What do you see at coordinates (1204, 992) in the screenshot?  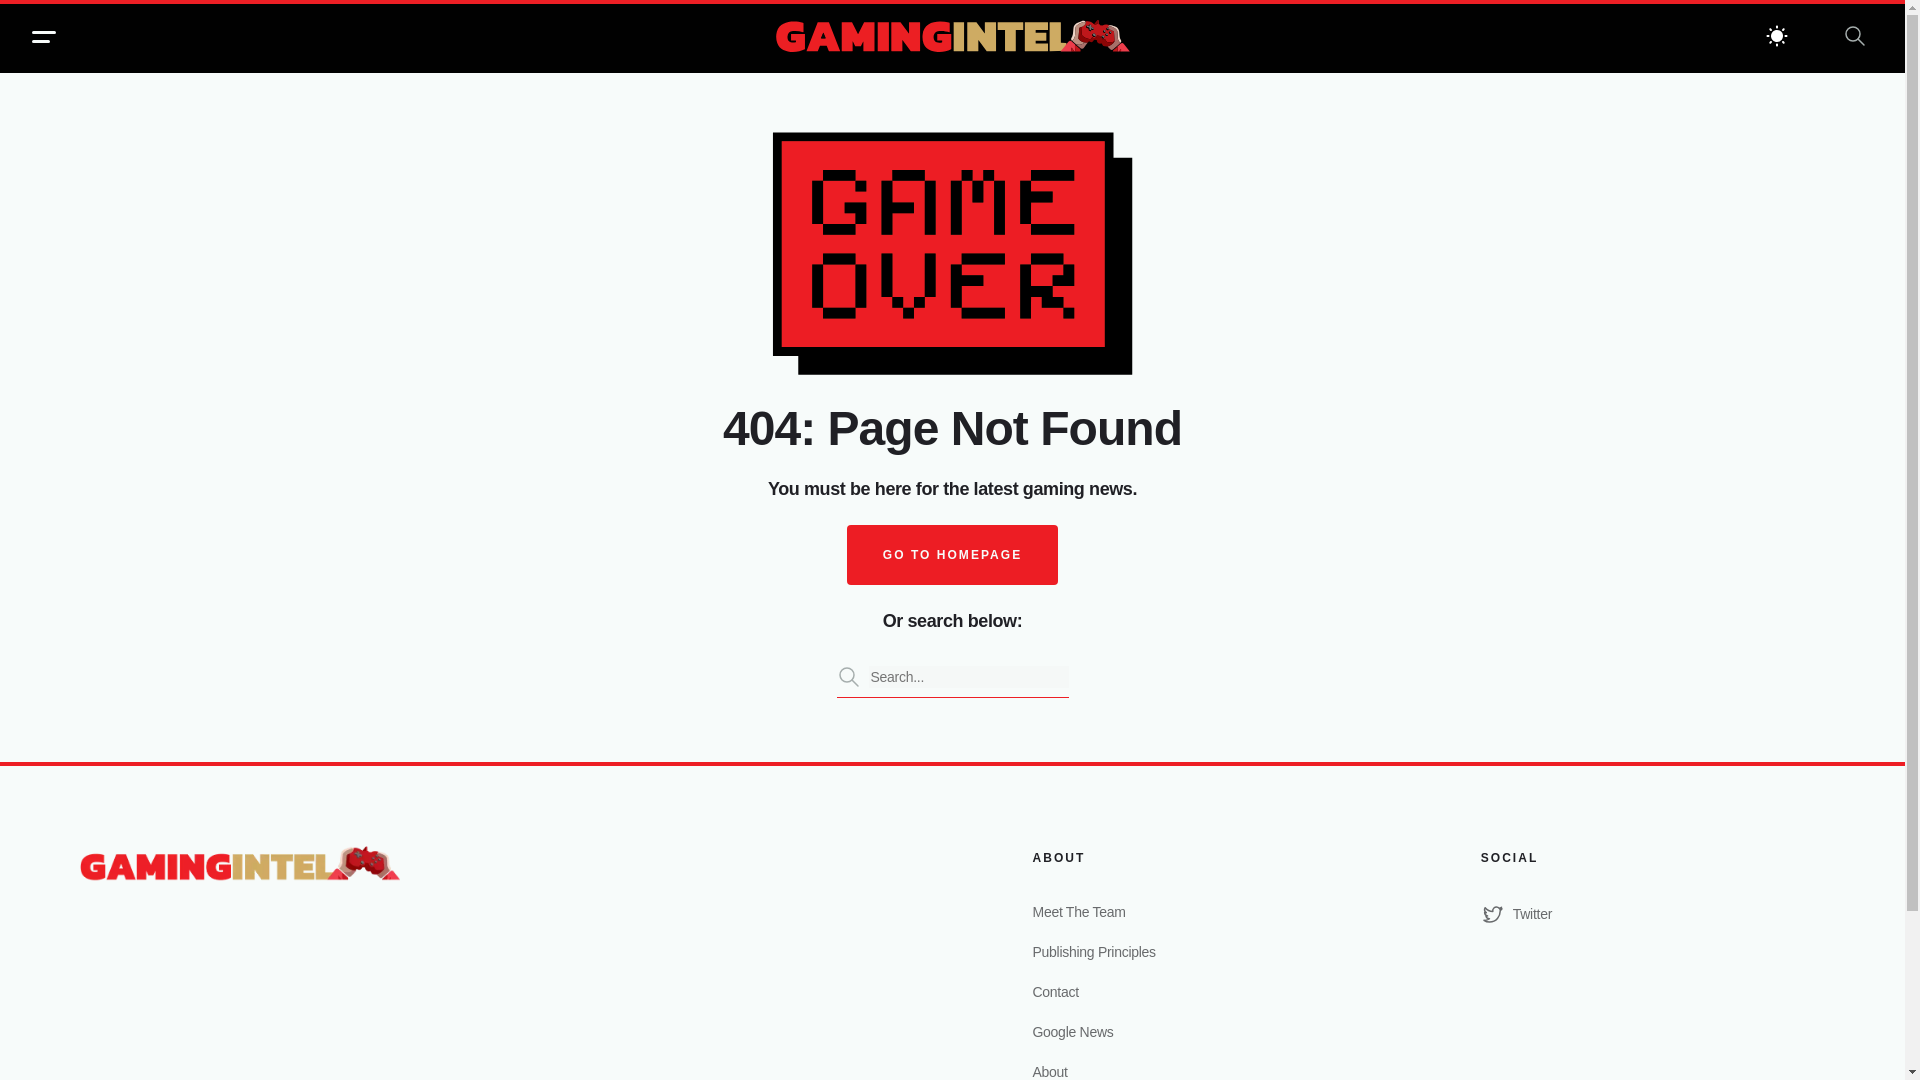 I see `Contact` at bounding box center [1204, 992].